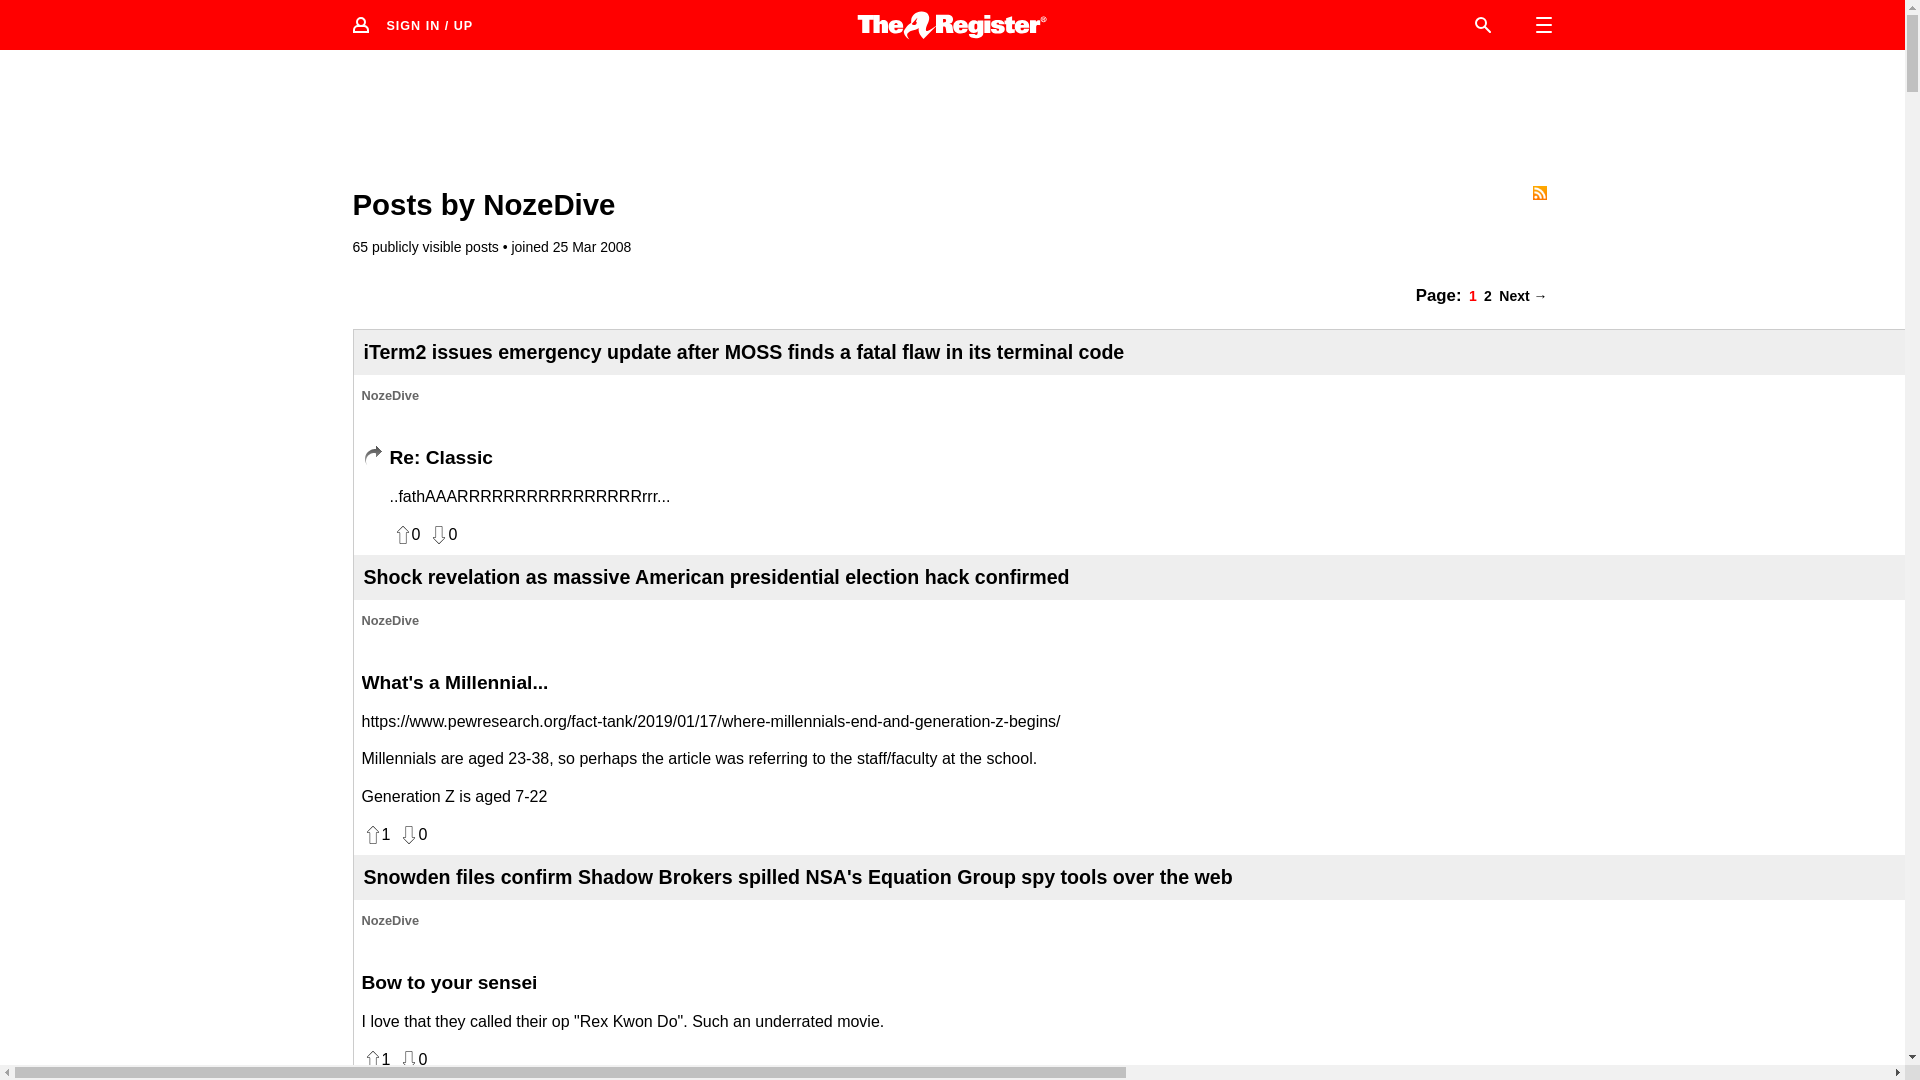 This screenshot has height=1080, width=1920. Describe the element at coordinates (372, 456) in the screenshot. I see `In reply to` at that location.